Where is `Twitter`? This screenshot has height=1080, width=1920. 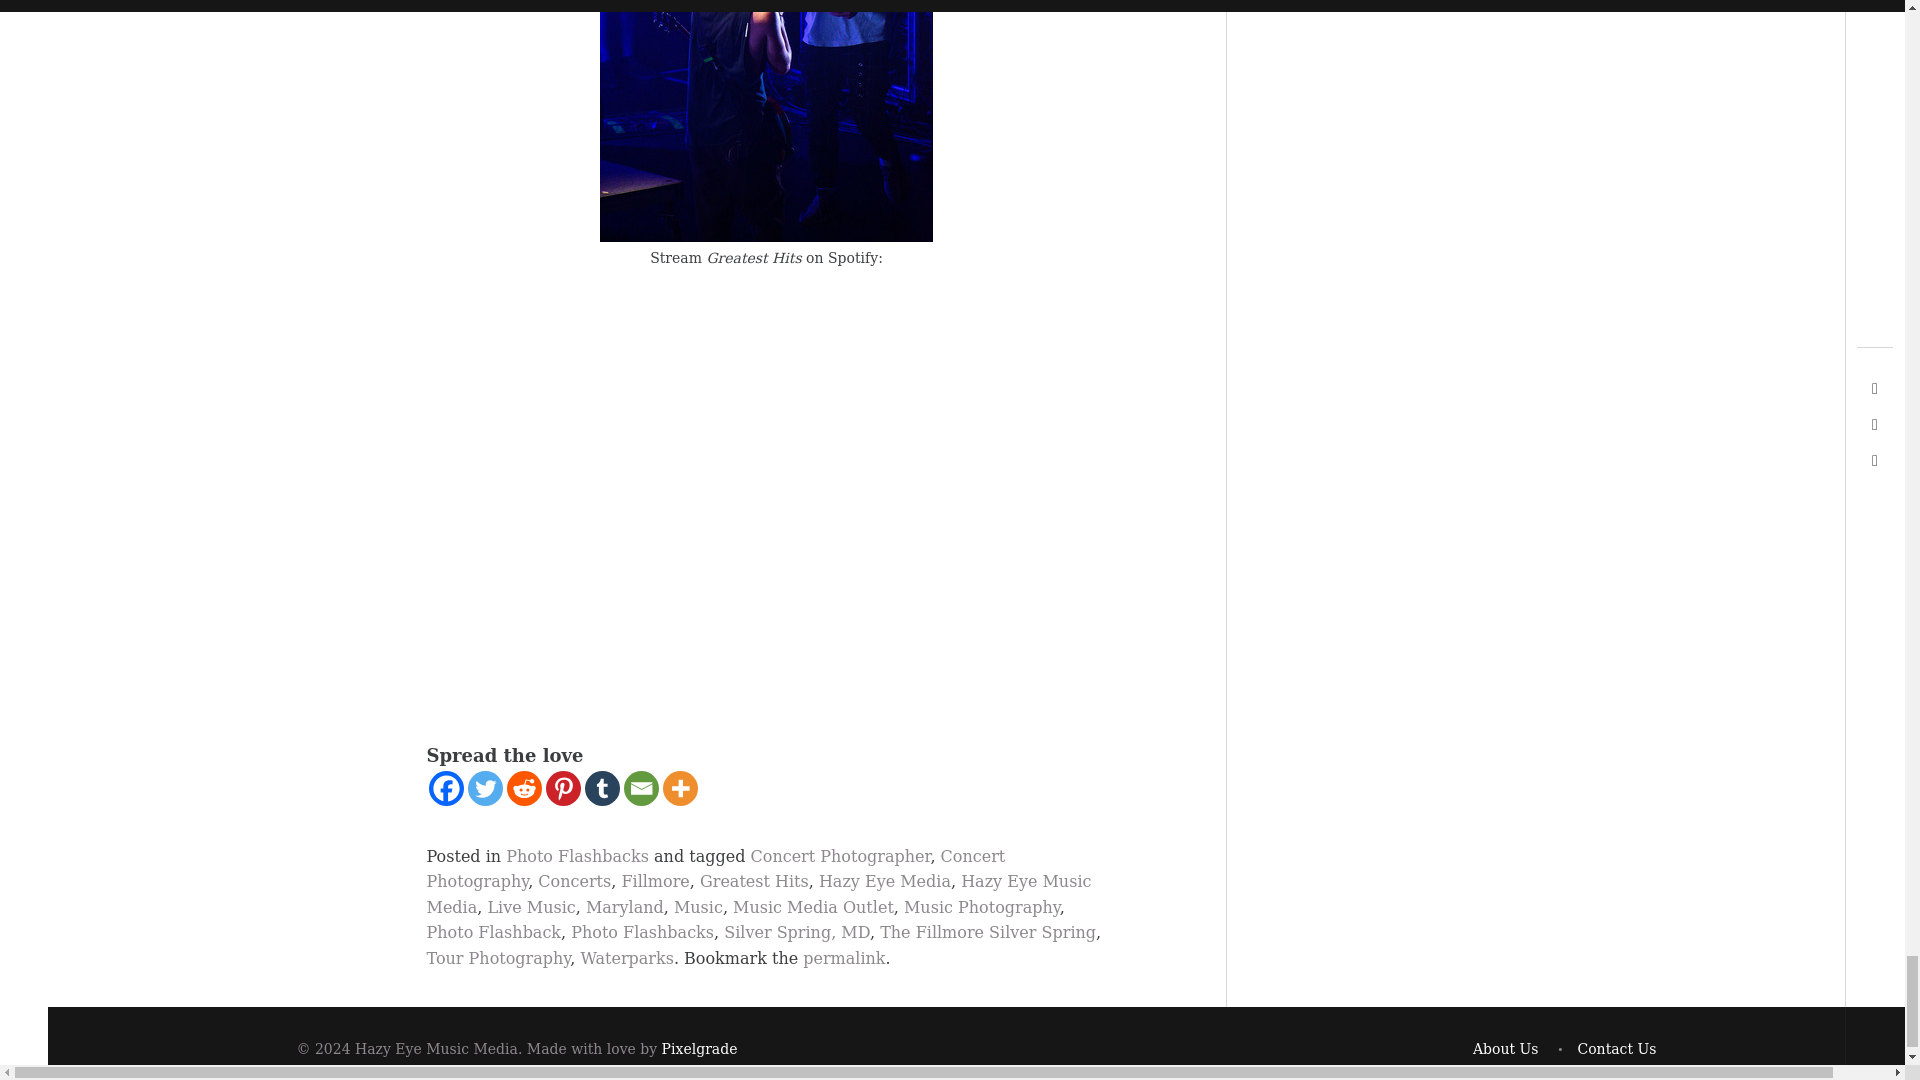 Twitter is located at coordinates (486, 788).